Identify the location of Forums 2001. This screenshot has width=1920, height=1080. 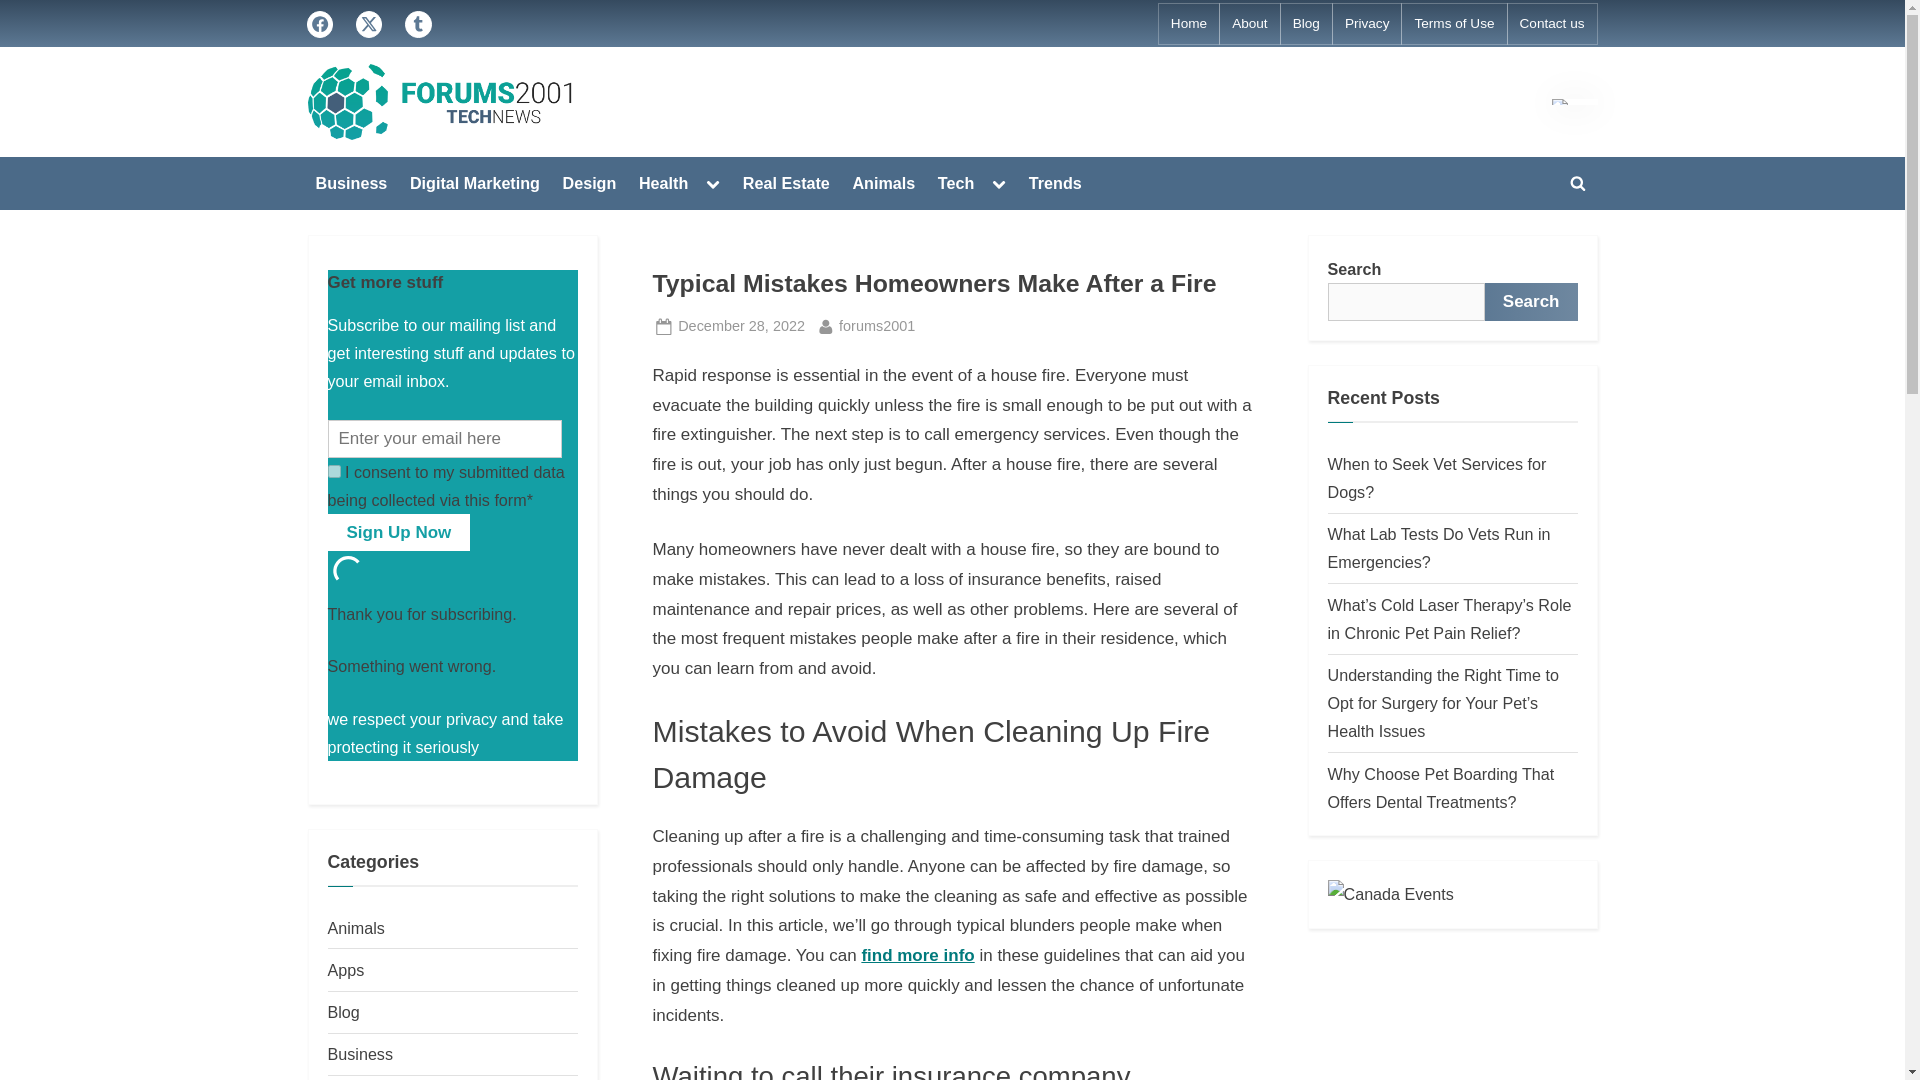
(644, 116).